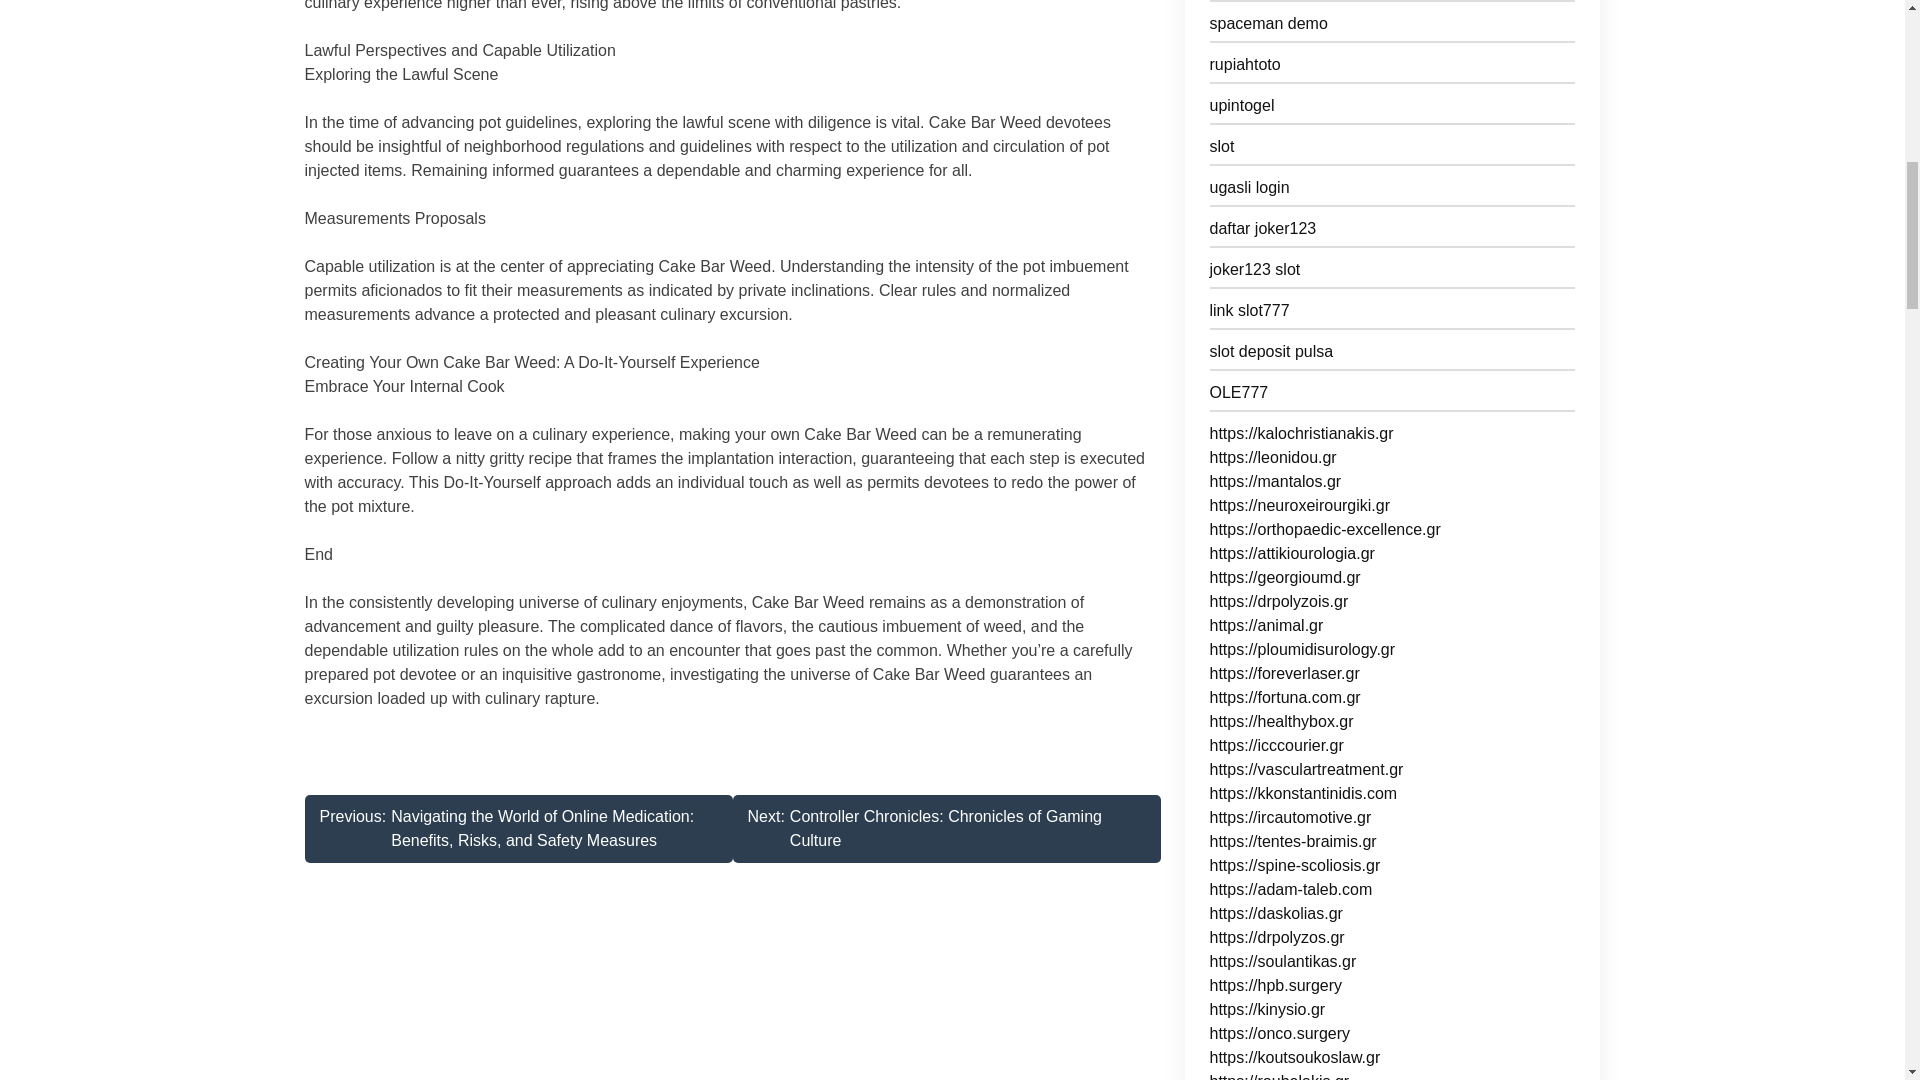  I want to click on joker123 slot, so click(945, 828).